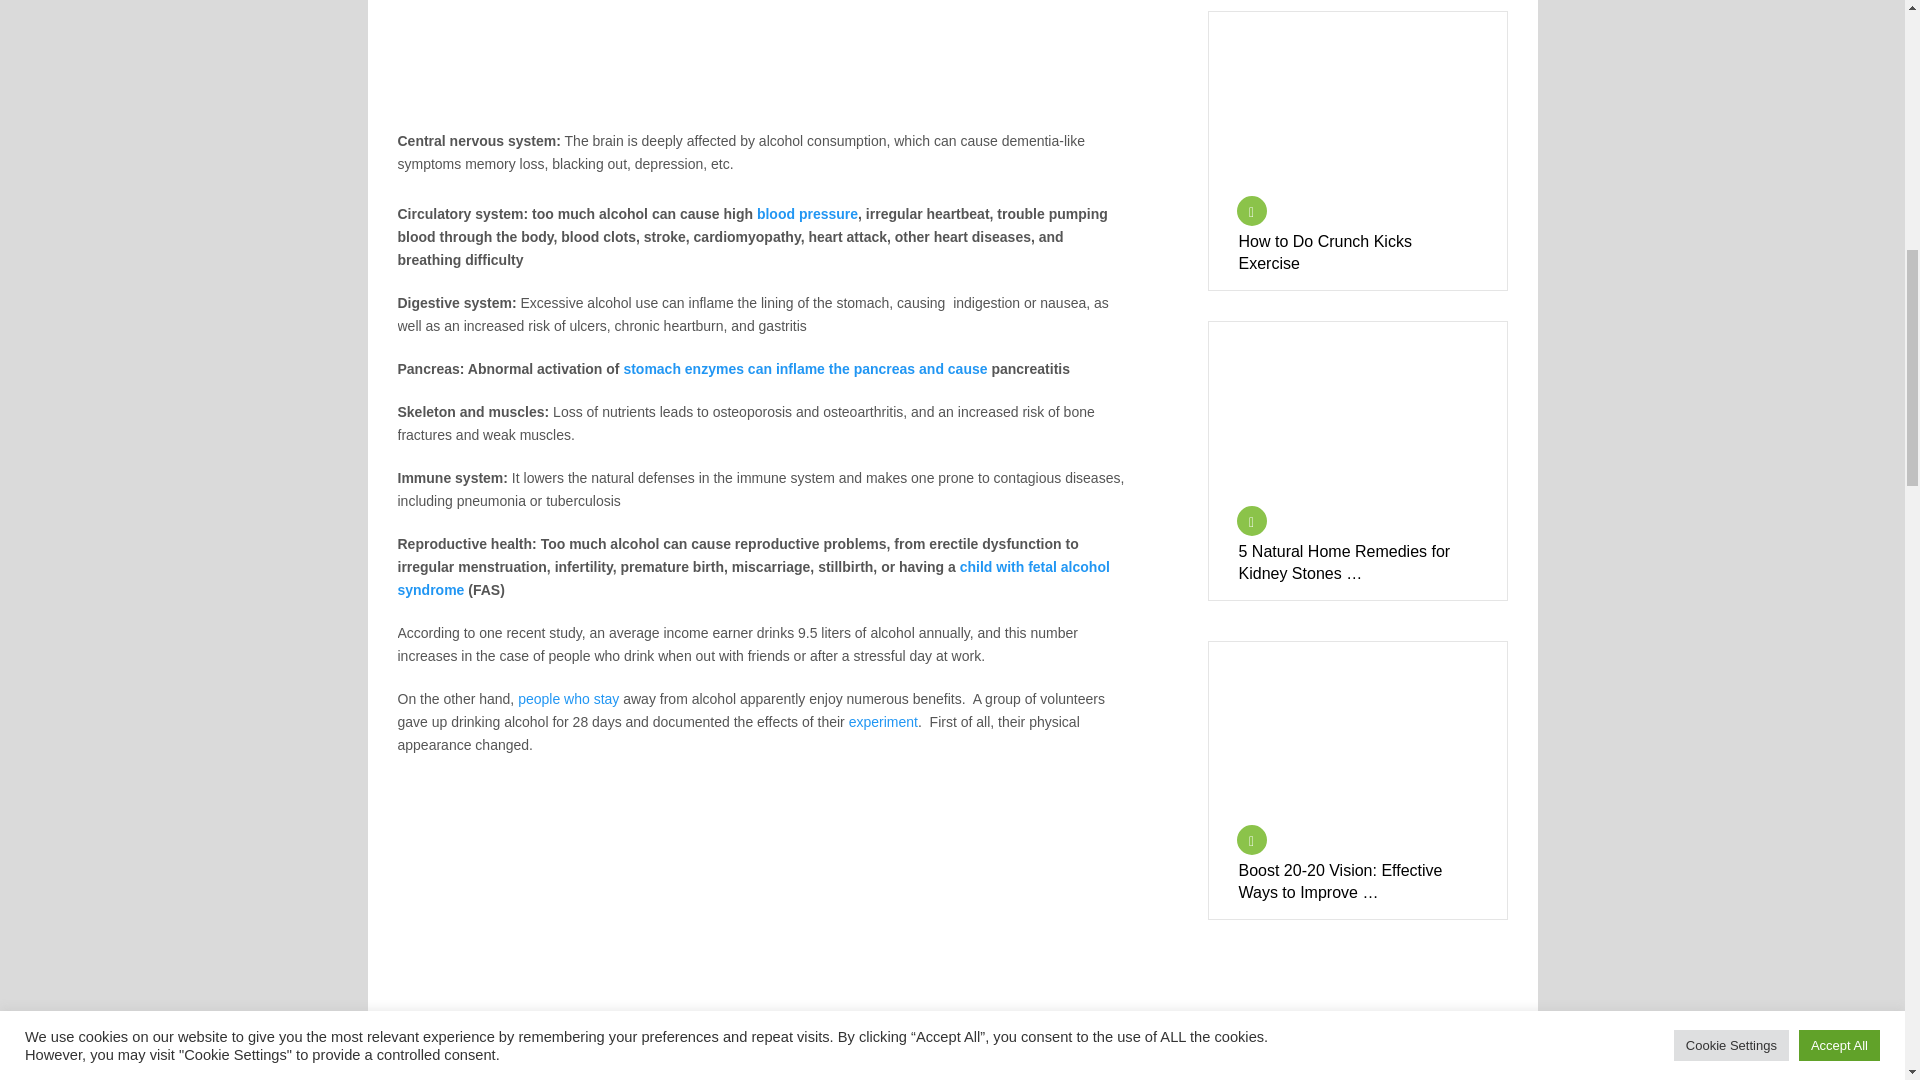 This screenshot has width=1920, height=1080. Describe the element at coordinates (882, 722) in the screenshot. I see `experiment` at that location.